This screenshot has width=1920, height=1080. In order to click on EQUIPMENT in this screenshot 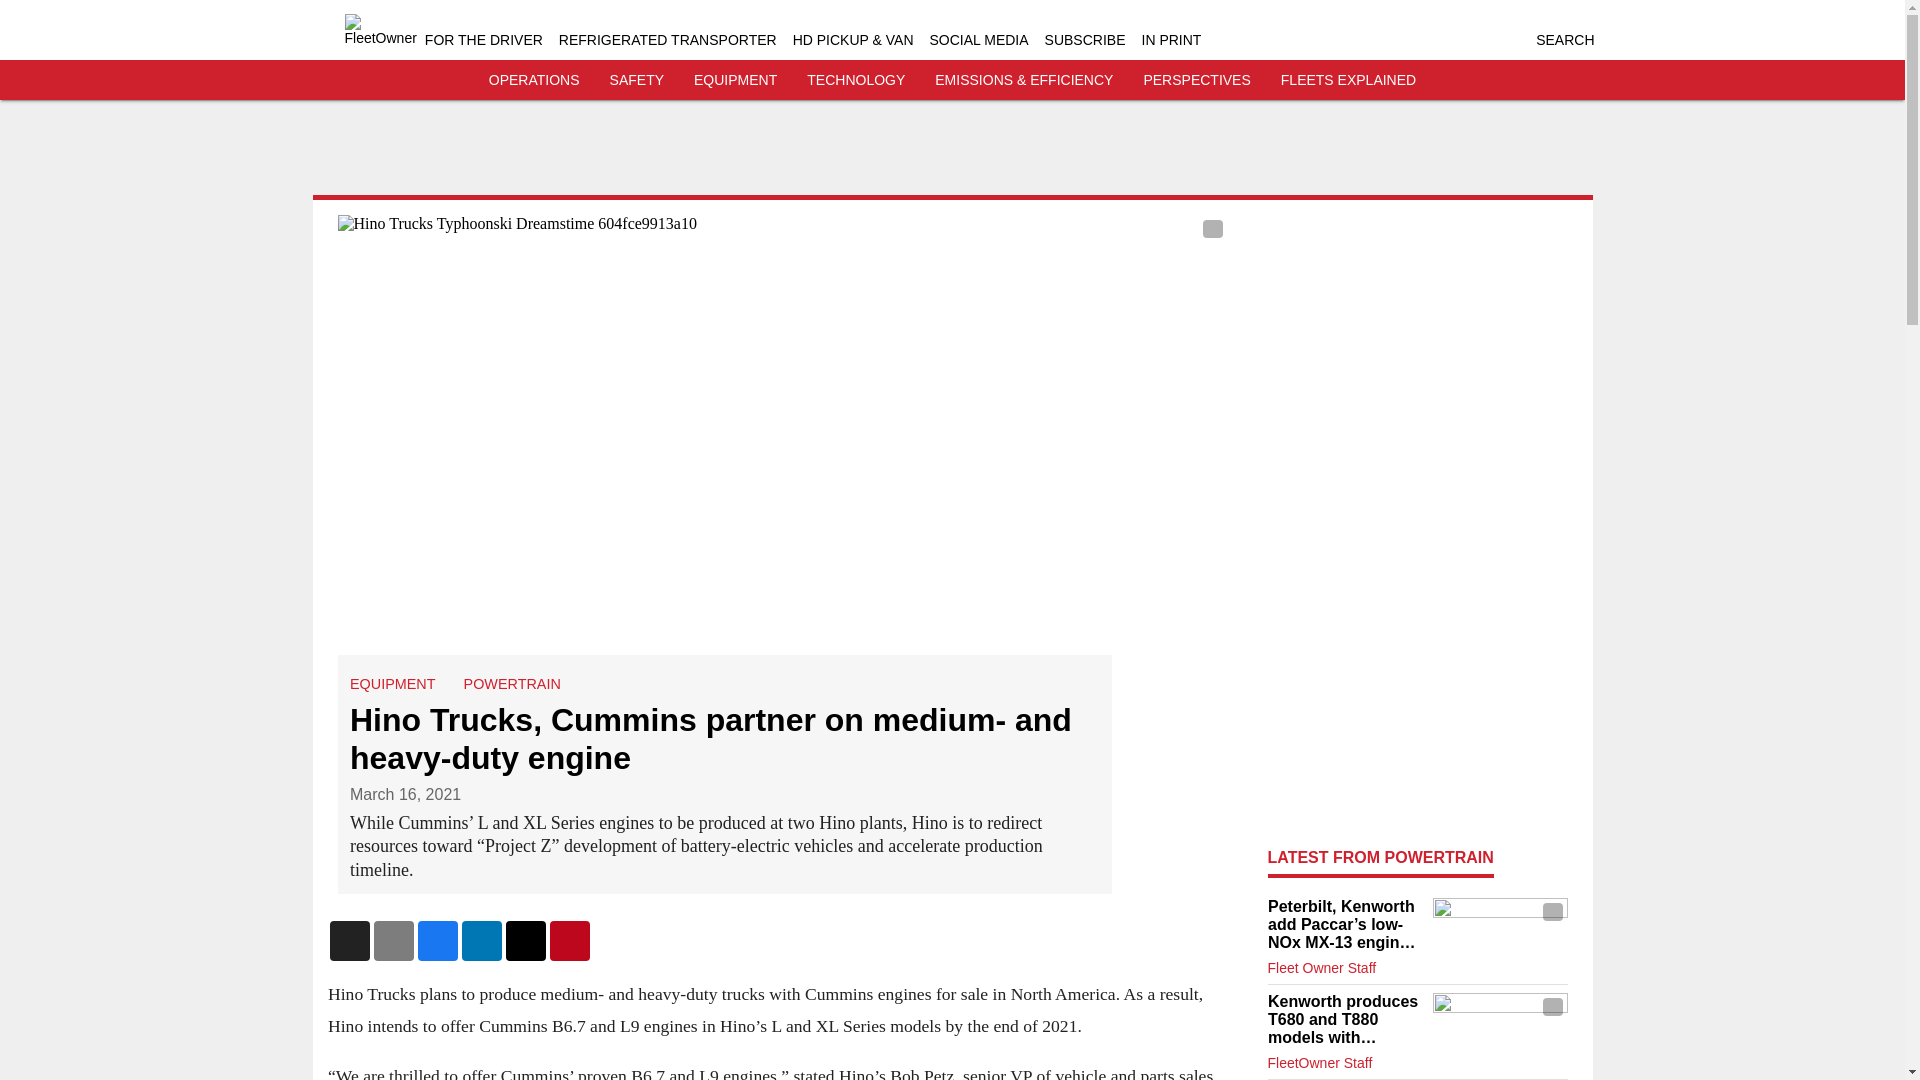, I will do `click(392, 684)`.